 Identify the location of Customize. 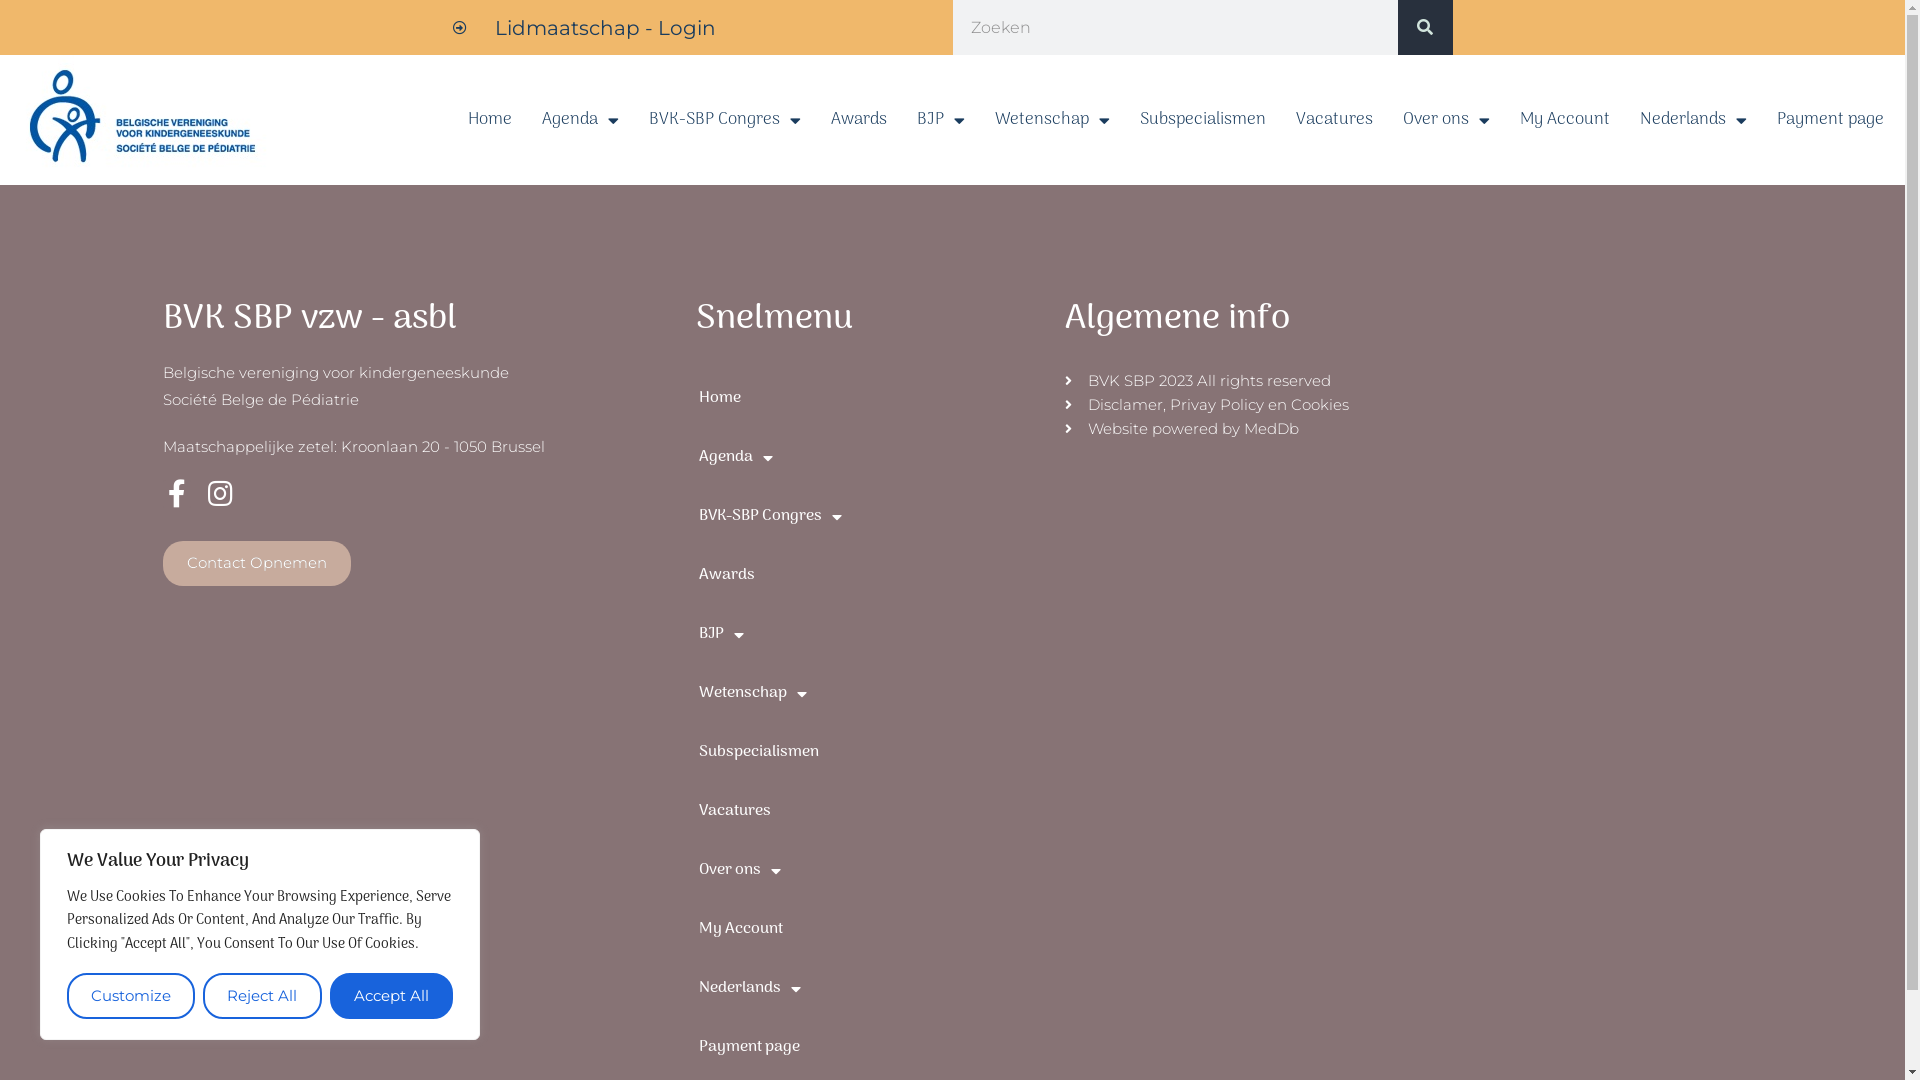
(131, 996).